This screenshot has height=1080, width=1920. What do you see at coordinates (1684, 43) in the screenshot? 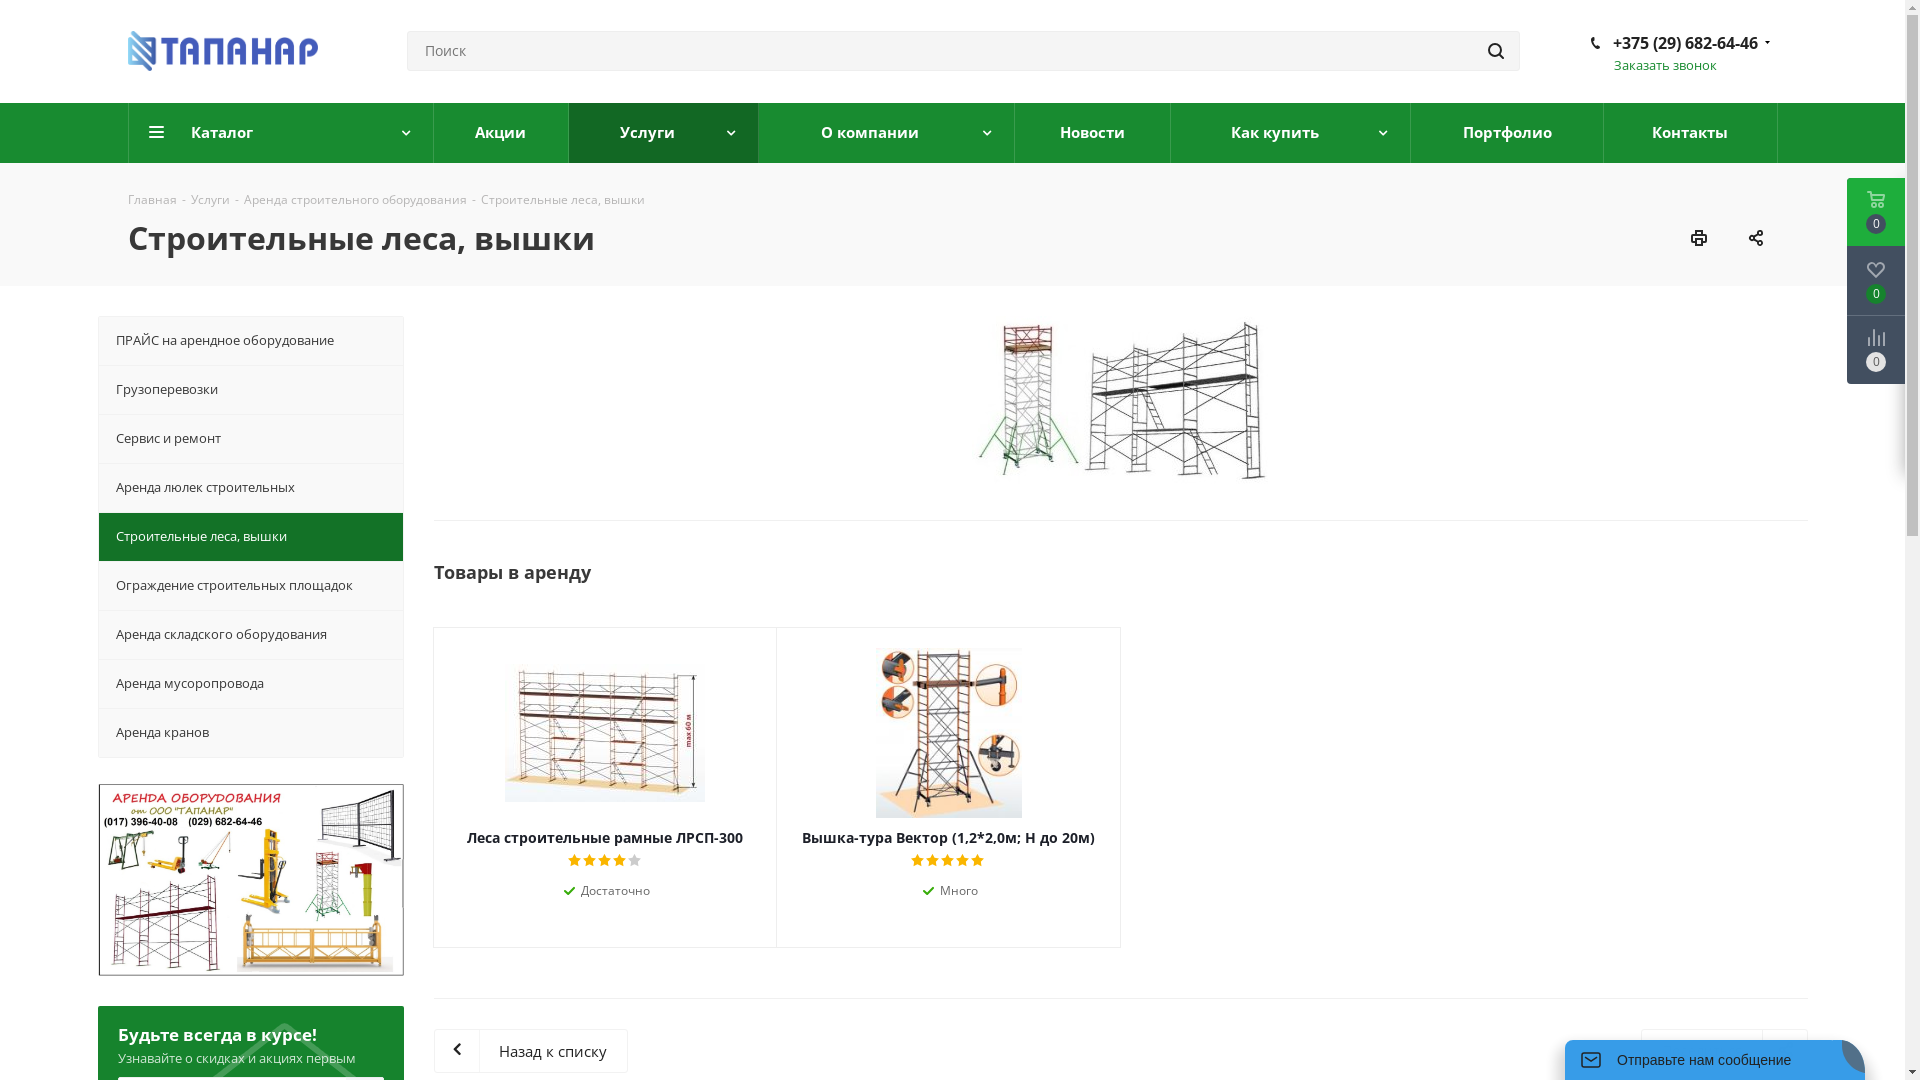
I see `+375 (29) 682-64-46` at bounding box center [1684, 43].